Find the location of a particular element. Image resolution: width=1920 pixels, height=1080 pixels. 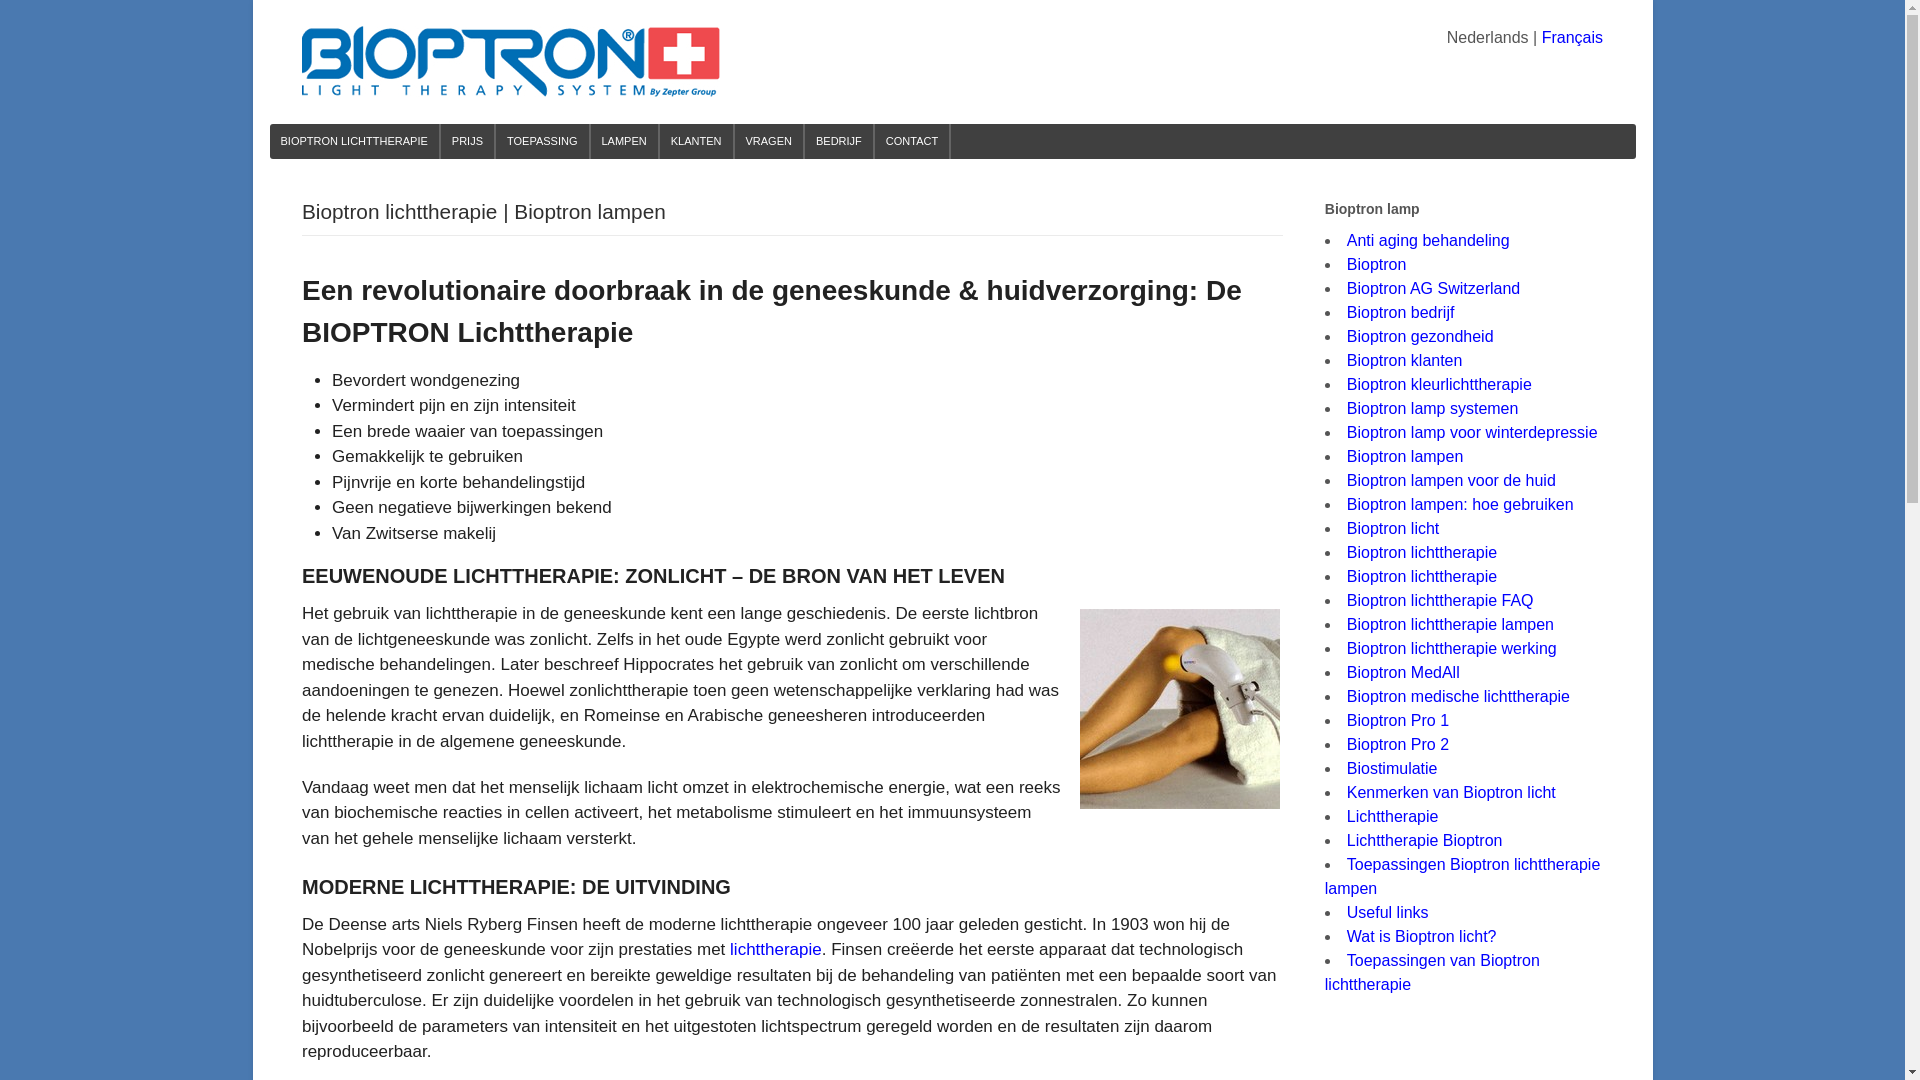

Bioptron gezondheid is located at coordinates (1420, 336).